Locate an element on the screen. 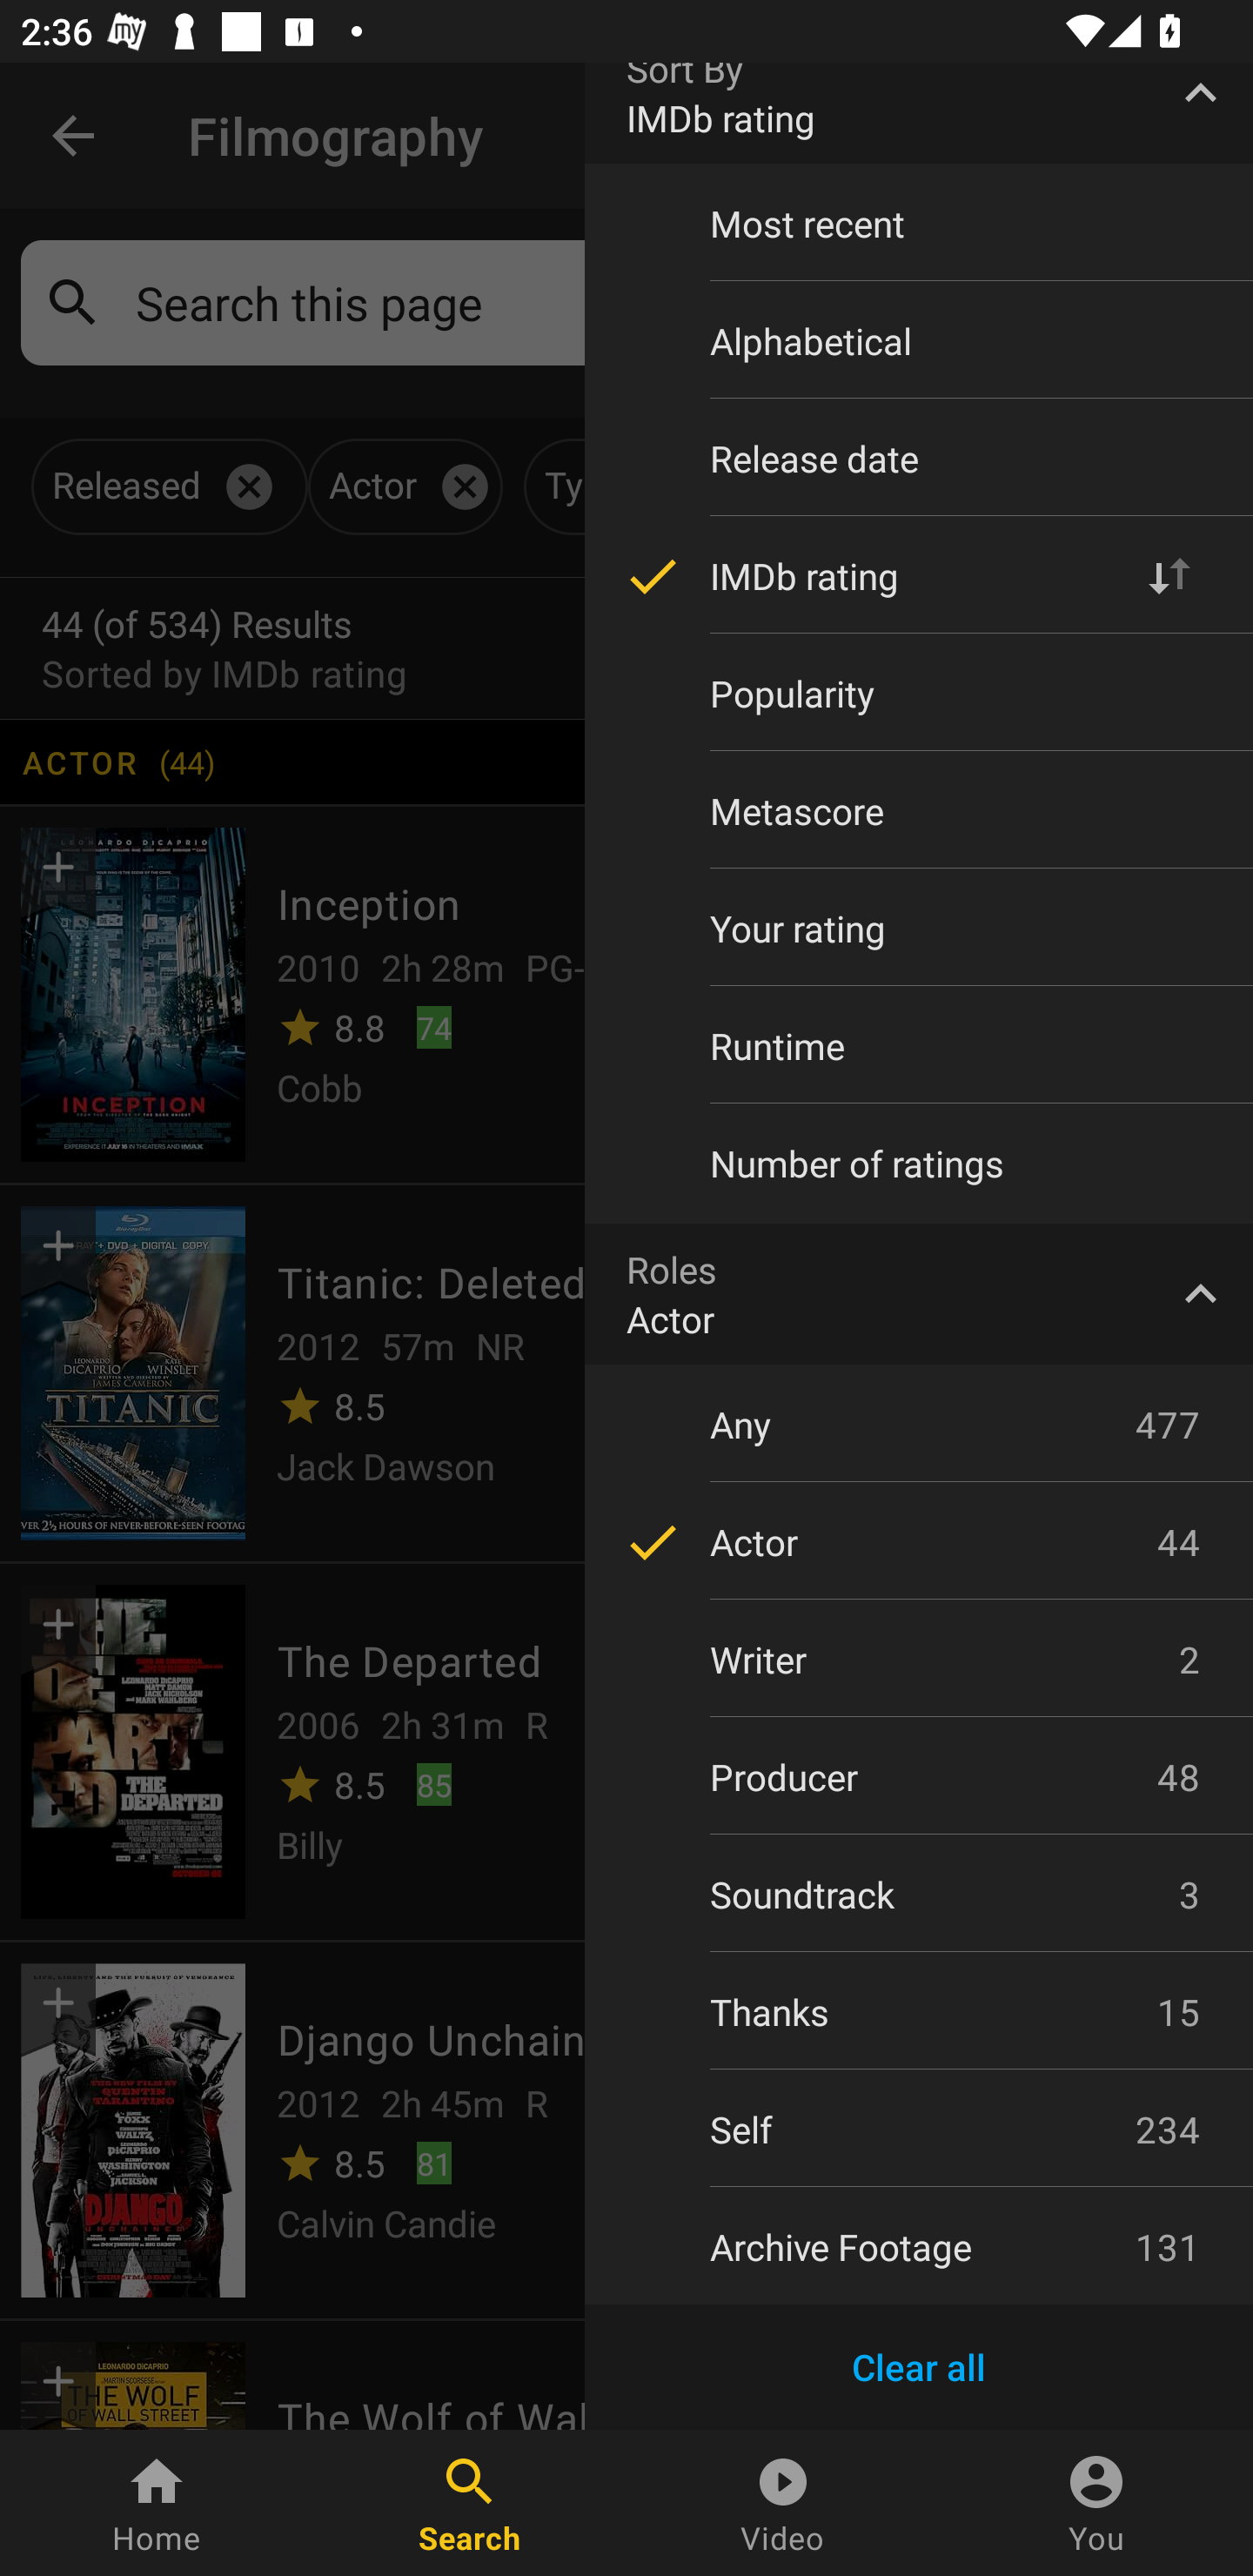 The height and width of the screenshot is (2576, 1253). Most recent is located at coordinates (919, 224).